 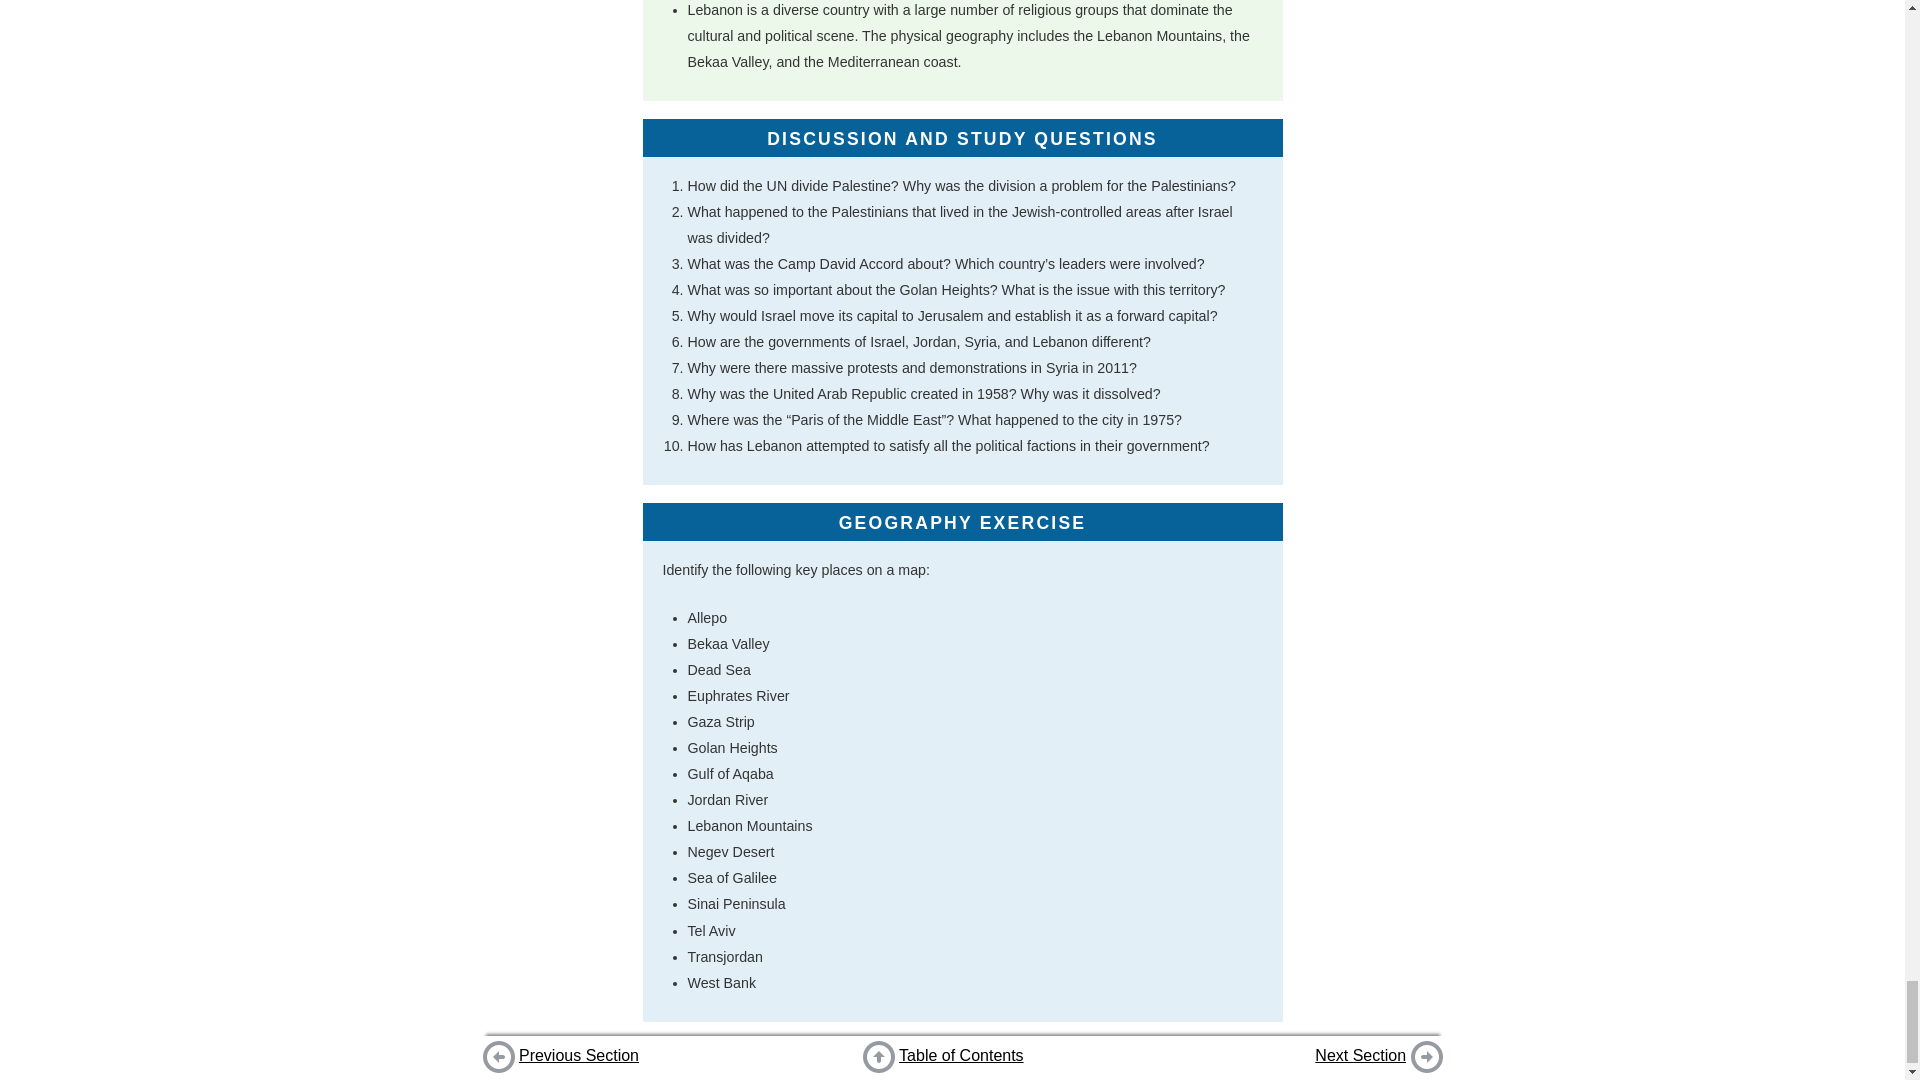 What do you see at coordinates (1360, 1054) in the screenshot?
I see `Next Section` at bounding box center [1360, 1054].